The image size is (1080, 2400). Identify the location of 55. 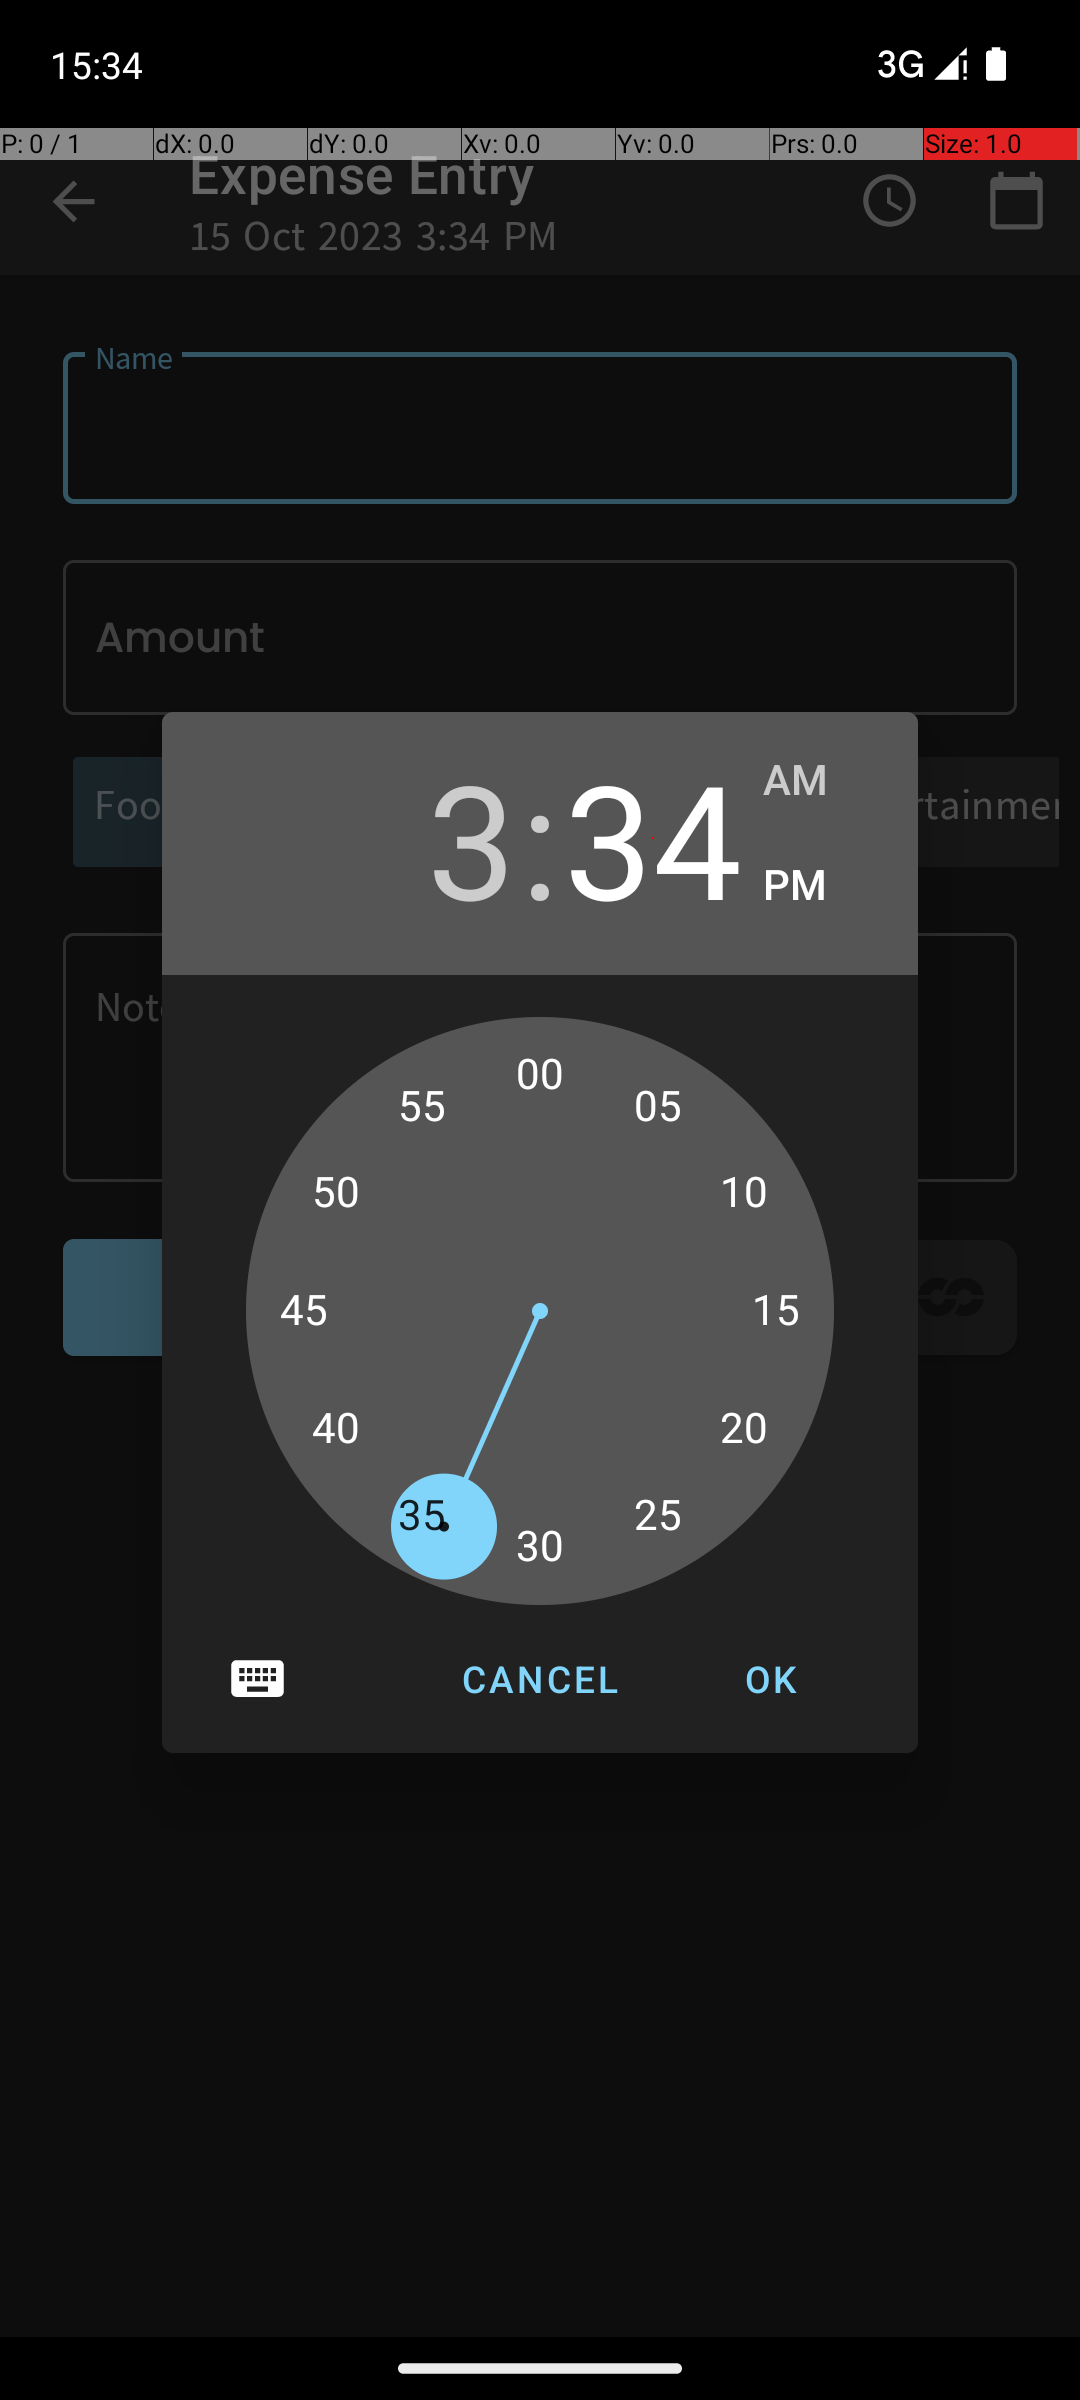
(422, 1106).